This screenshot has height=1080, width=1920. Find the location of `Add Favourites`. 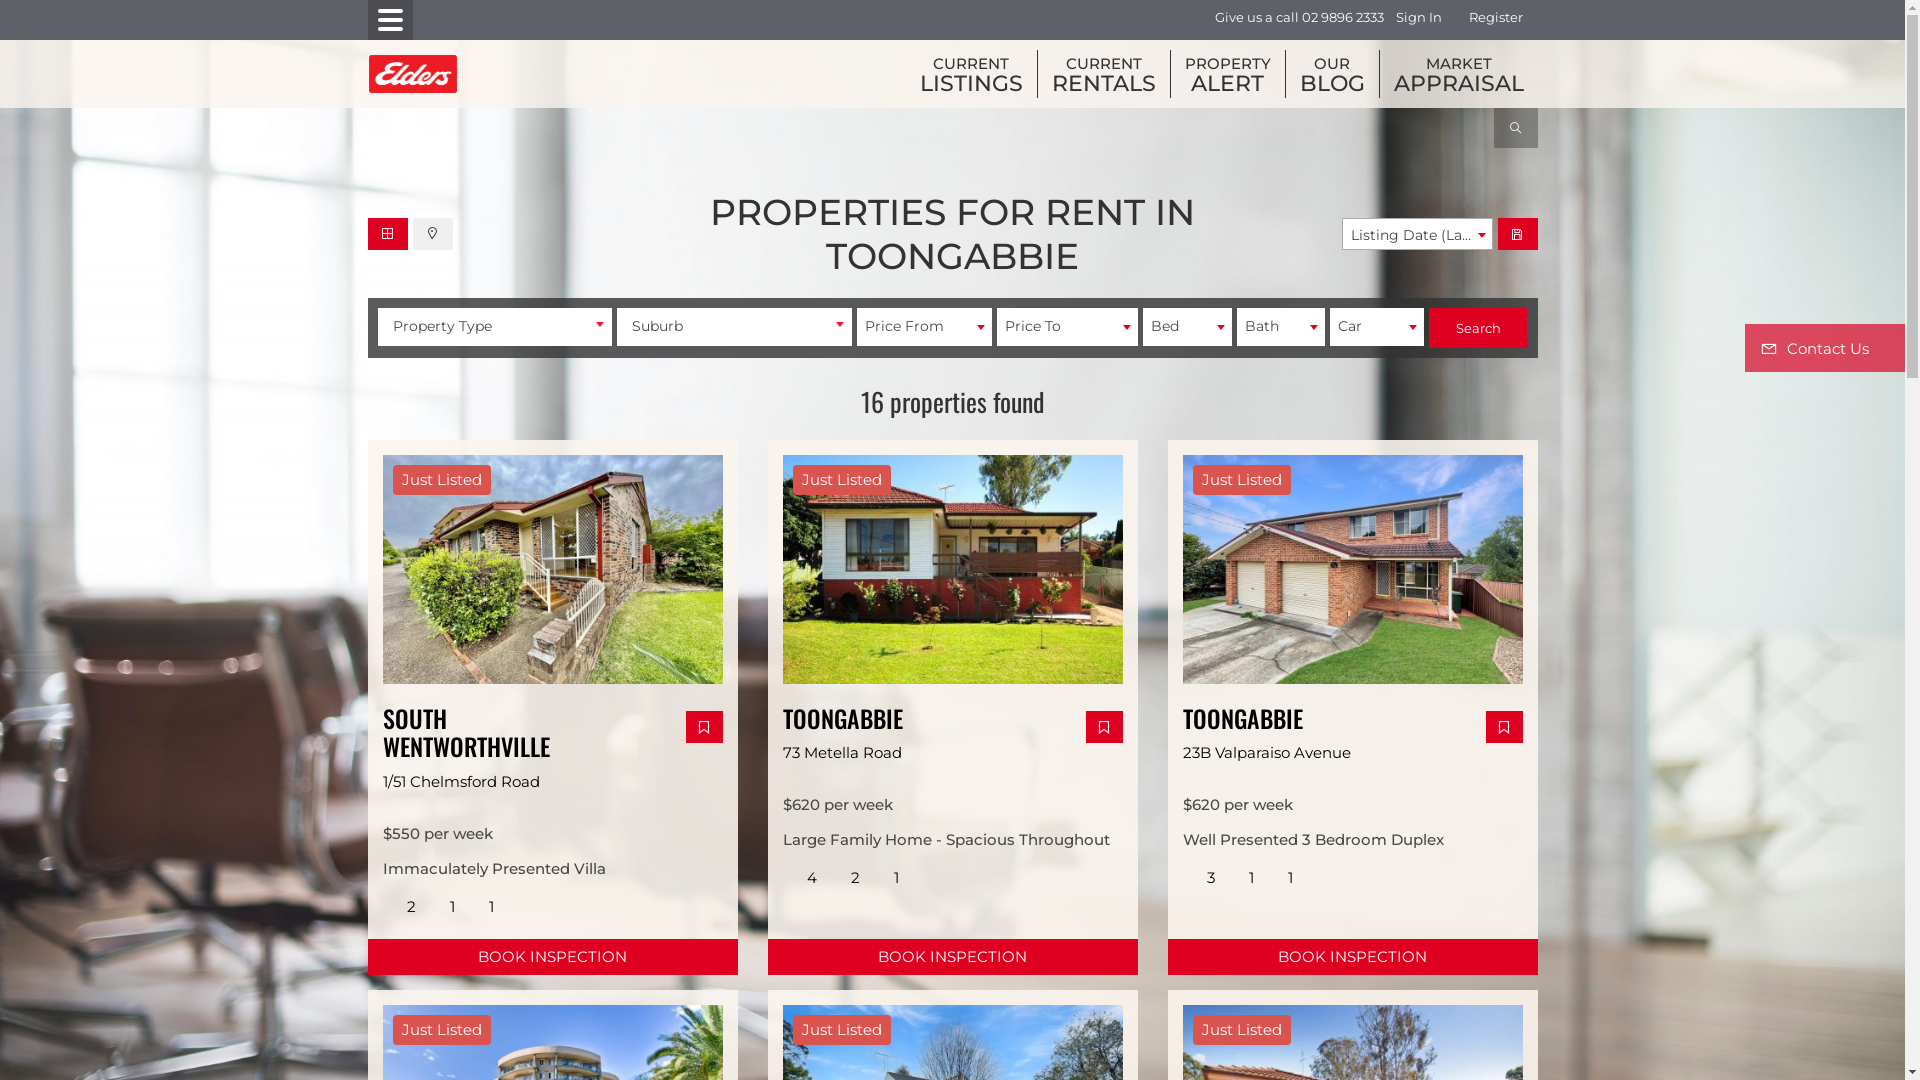

Add Favourites is located at coordinates (1504, 727).